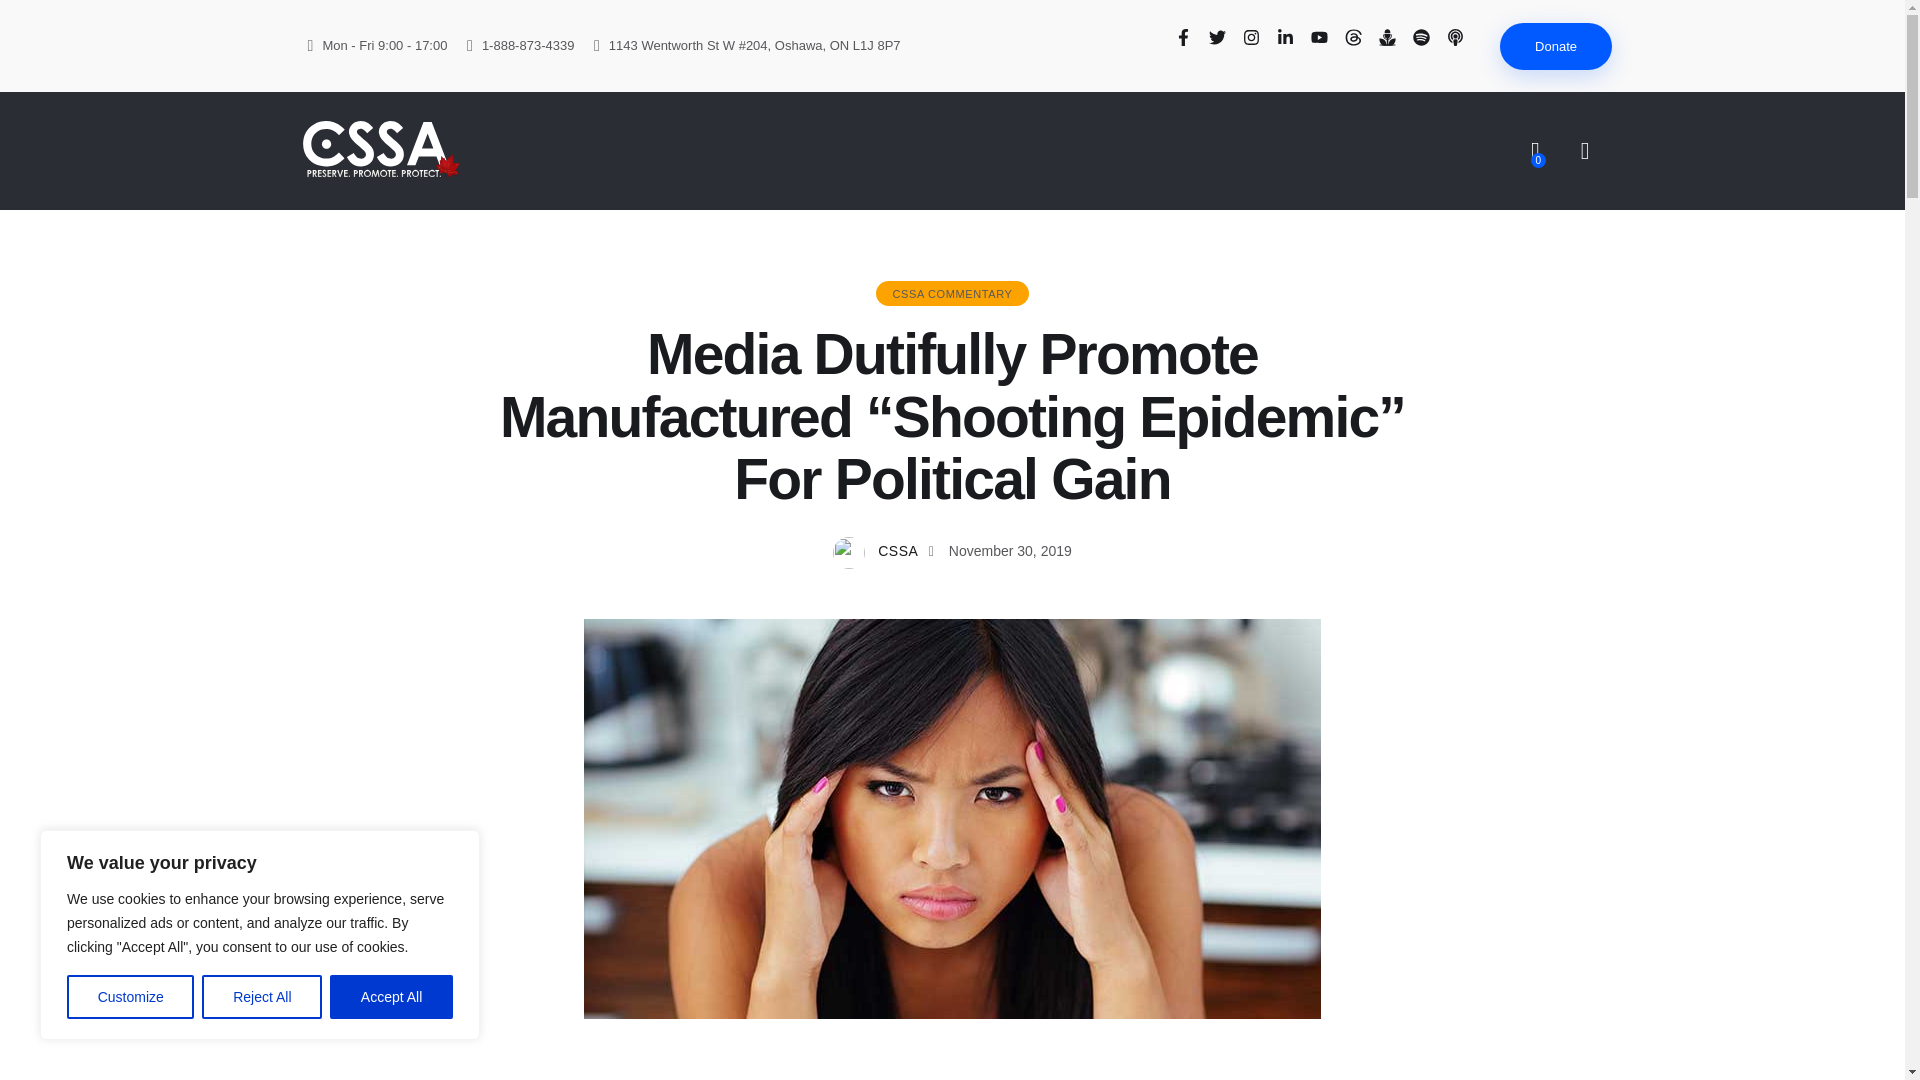 This screenshot has height=1080, width=1920. What do you see at coordinates (130, 997) in the screenshot?
I see `Customize` at bounding box center [130, 997].